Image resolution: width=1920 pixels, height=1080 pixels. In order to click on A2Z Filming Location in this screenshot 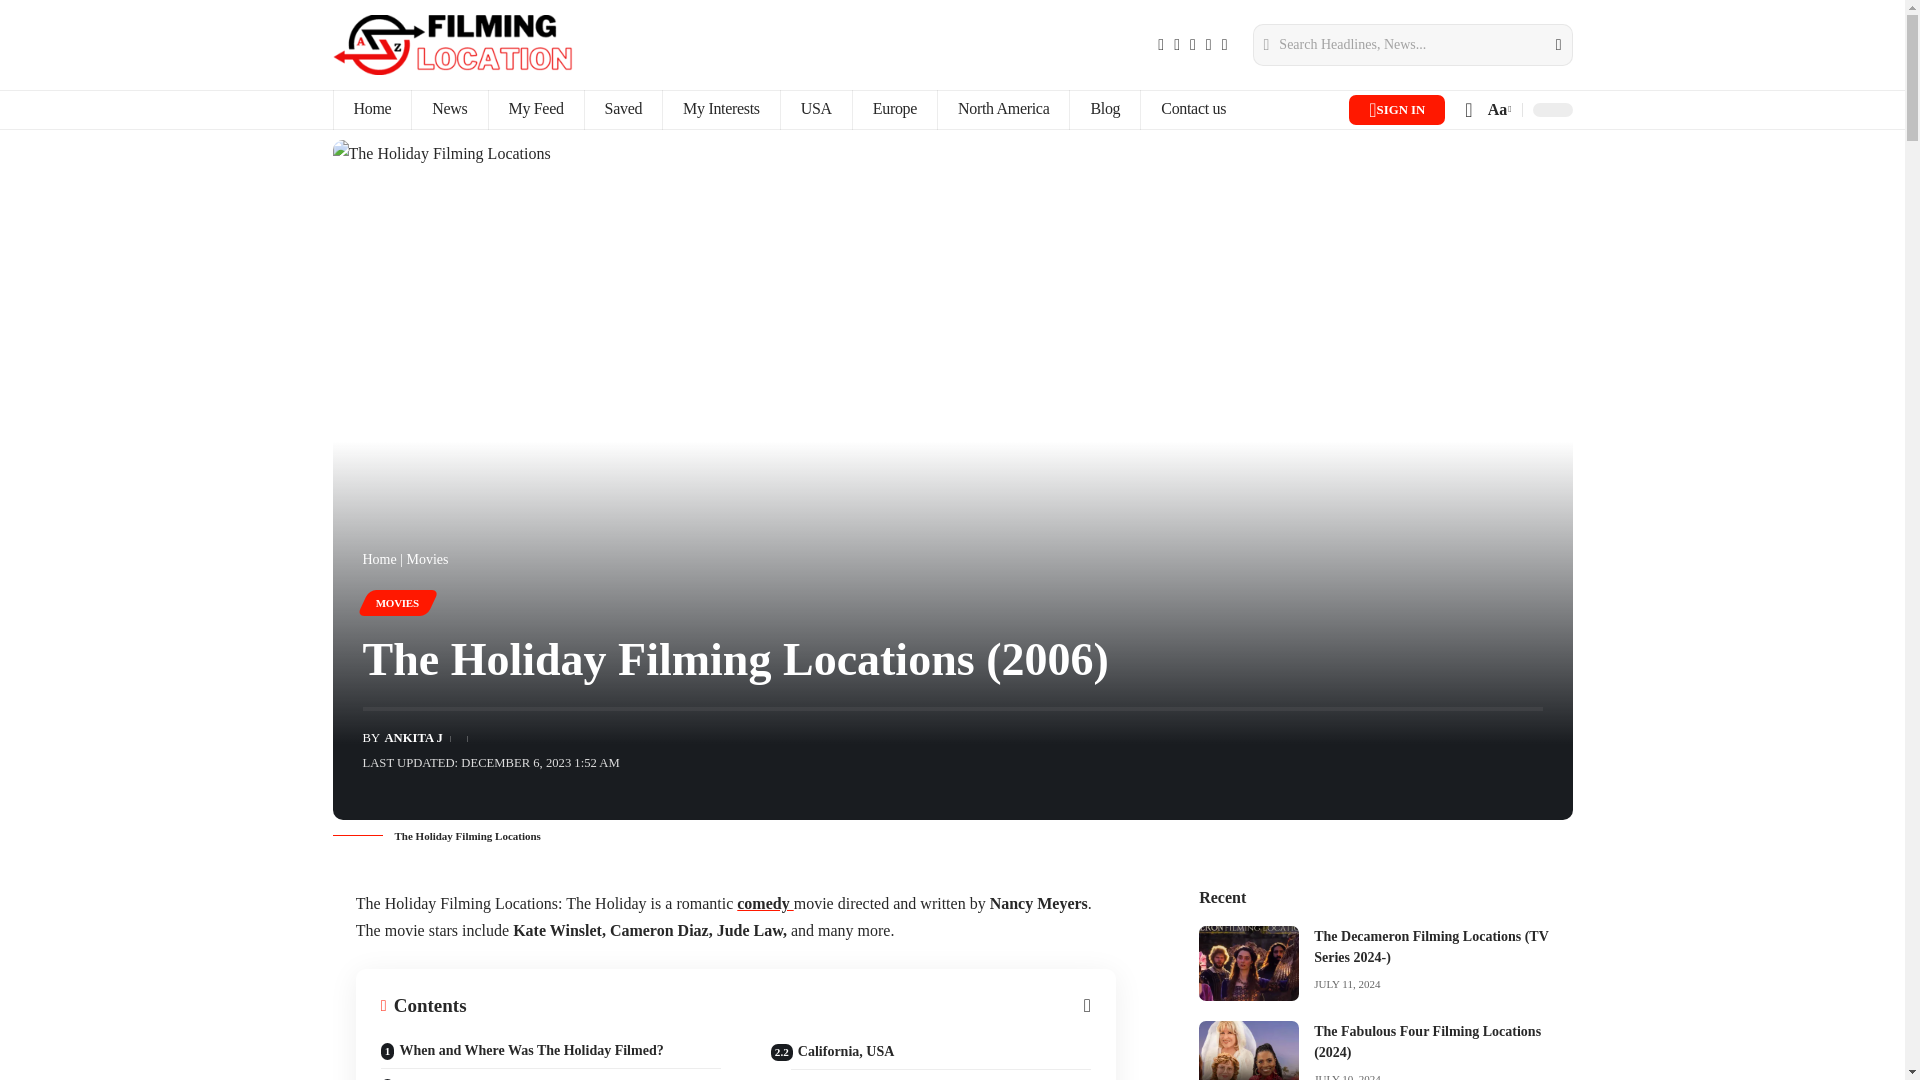, I will do `click(452, 44)`.